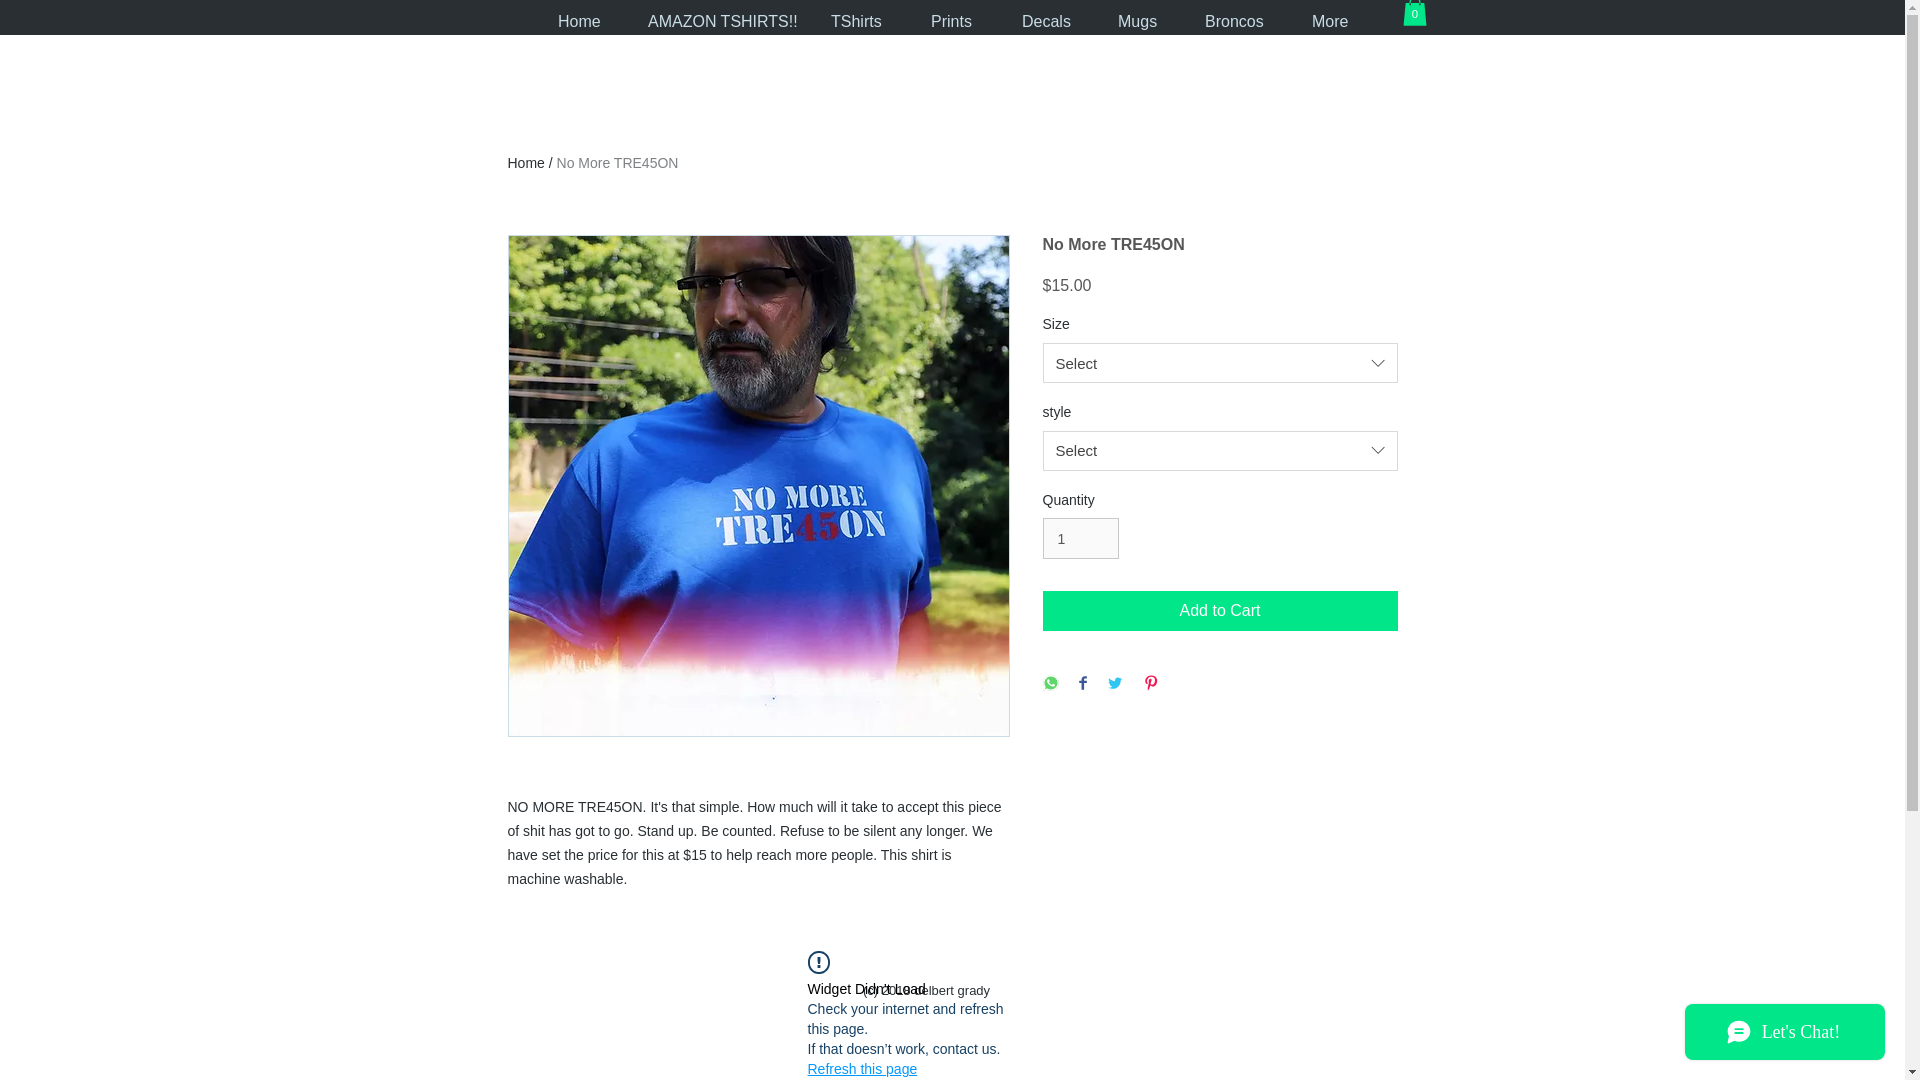 This screenshot has width=1920, height=1080. I want to click on Broncos, so click(1233, 21).